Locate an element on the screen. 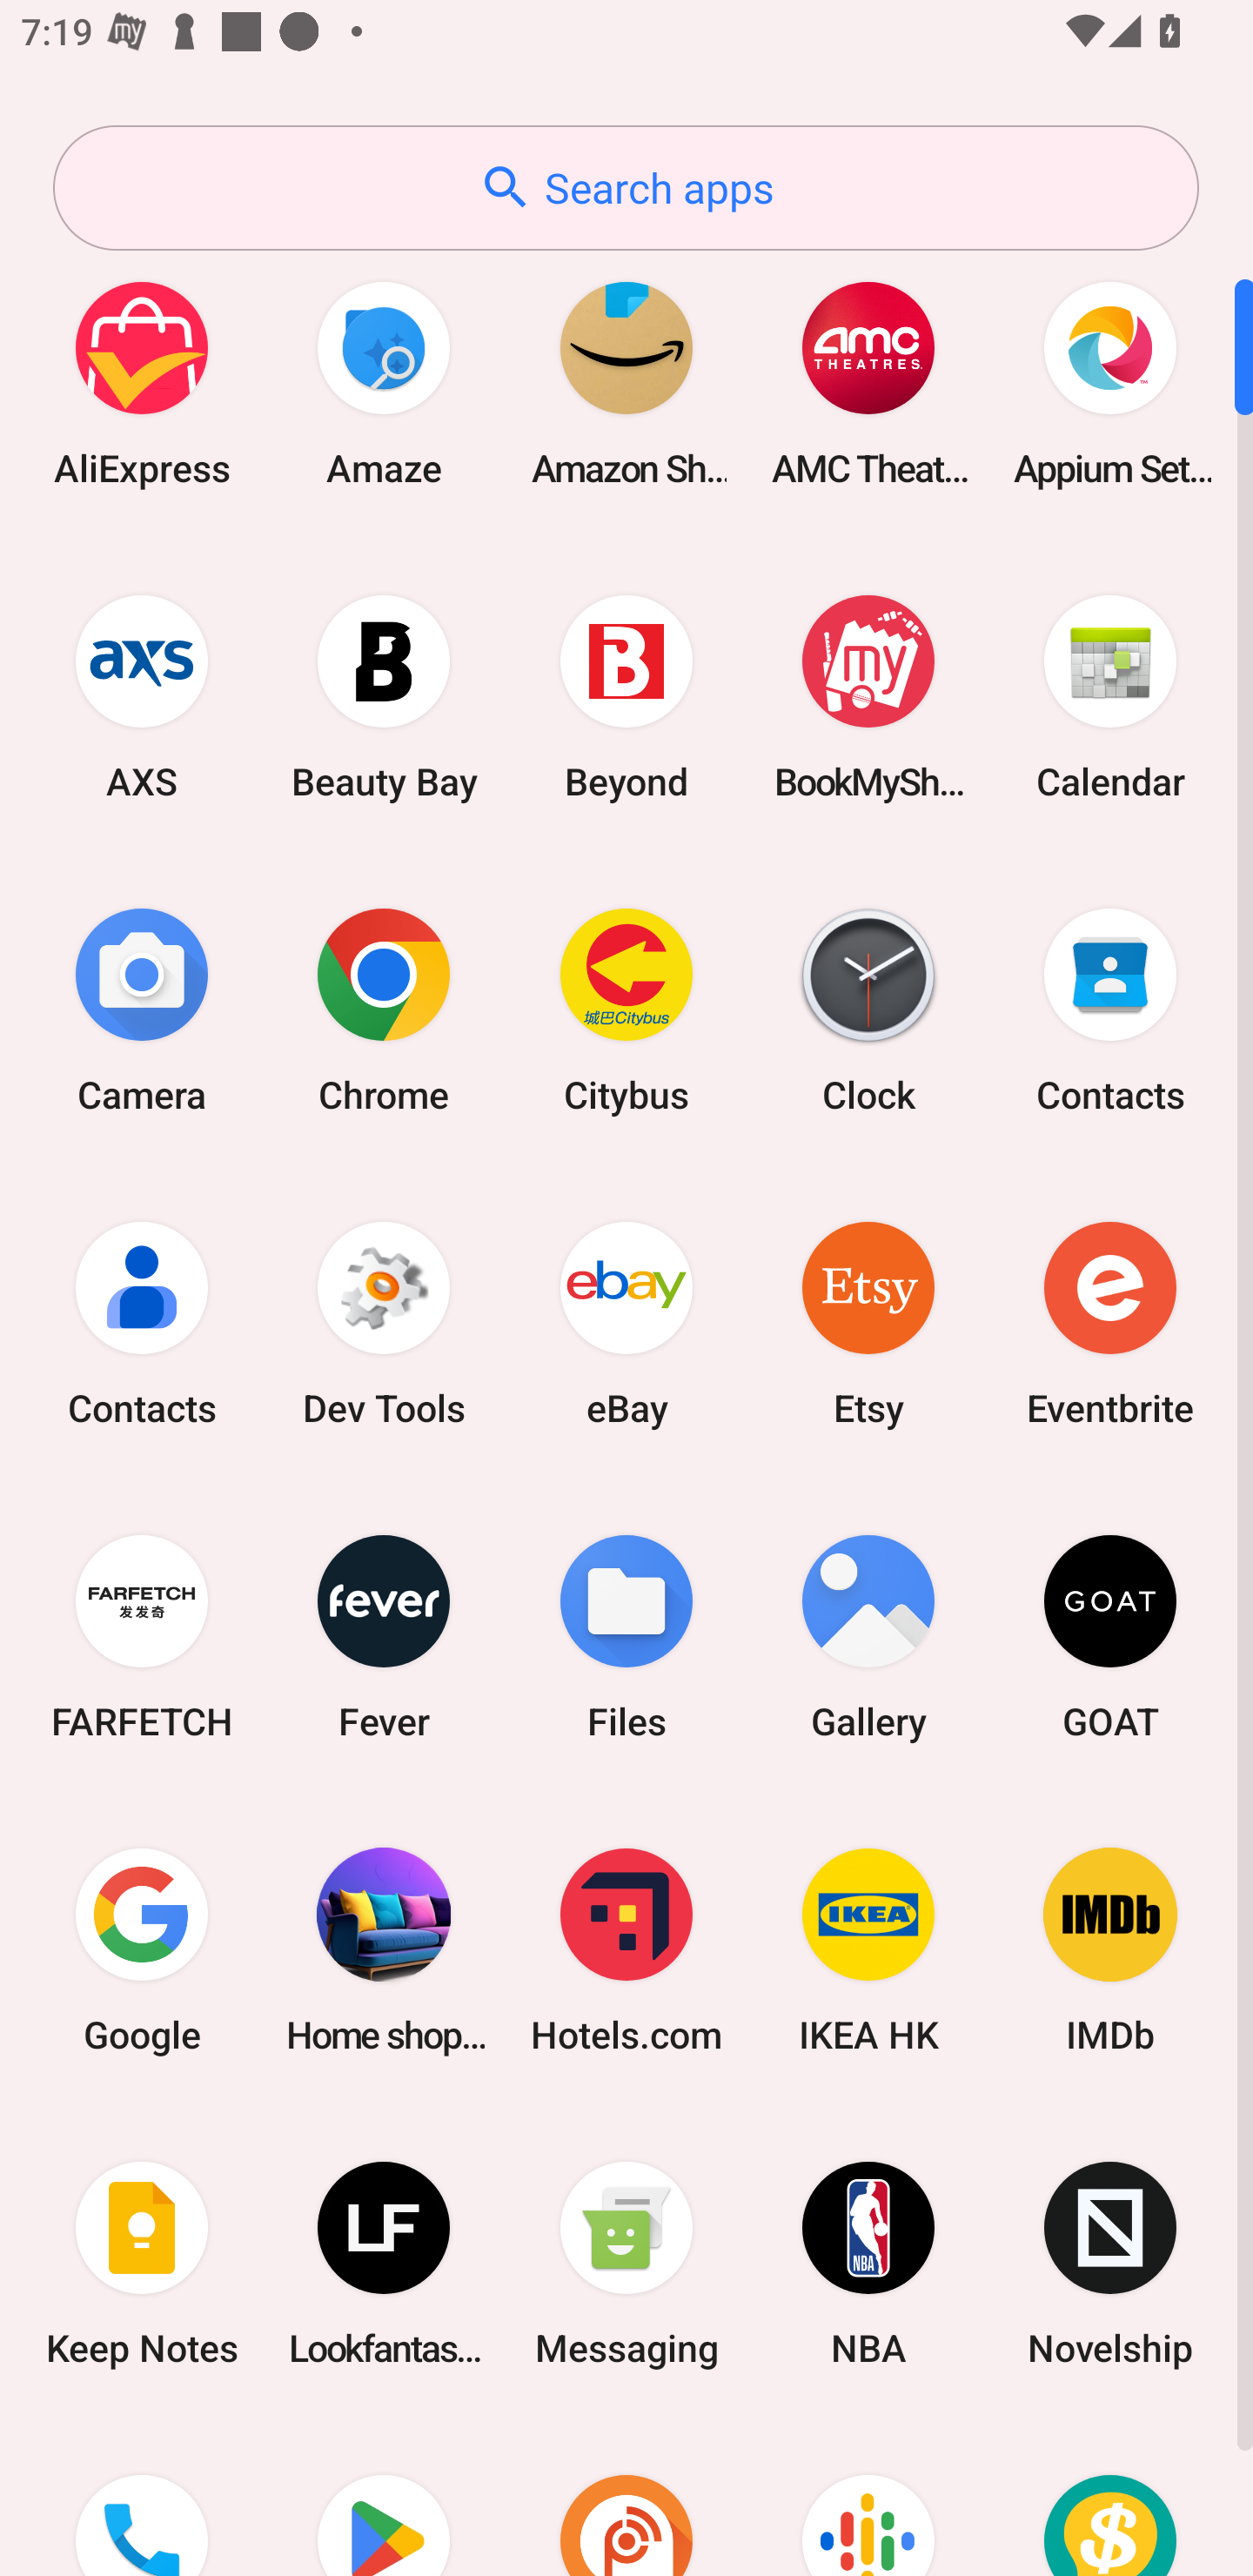  Calendar is located at coordinates (1110, 696).